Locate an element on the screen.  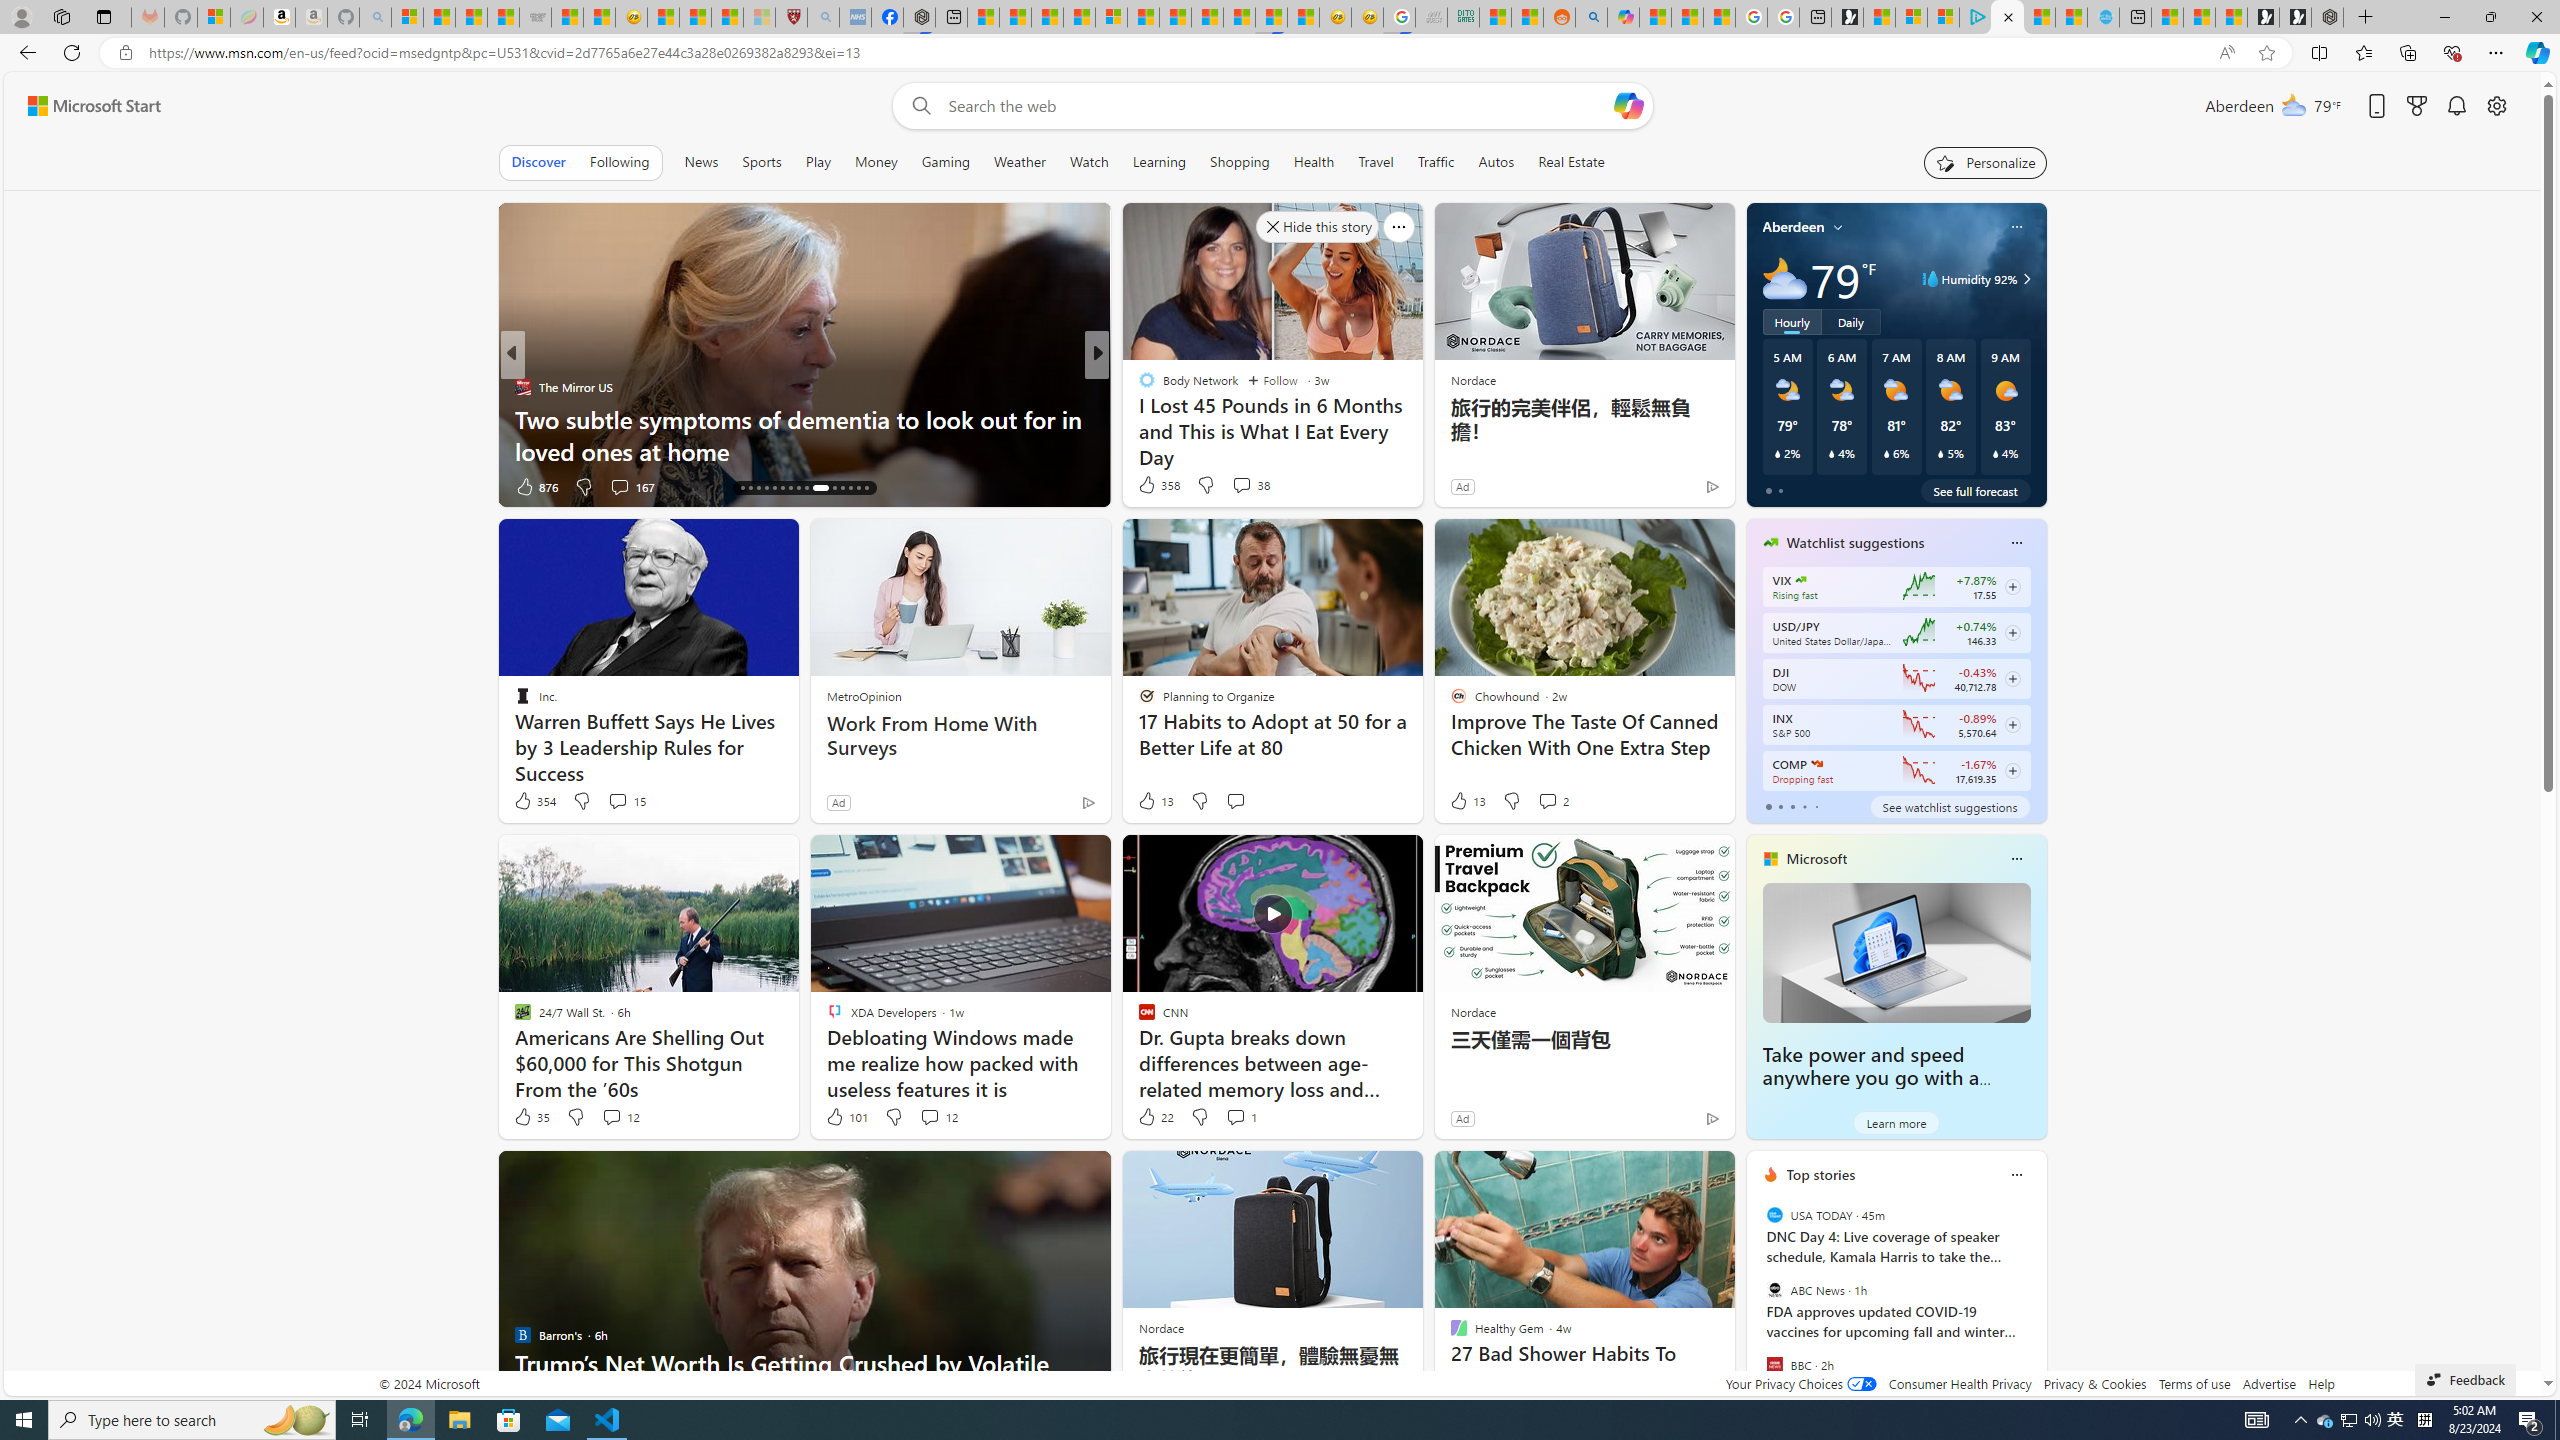
View comments 34 Comment is located at coordinates (619, 486).